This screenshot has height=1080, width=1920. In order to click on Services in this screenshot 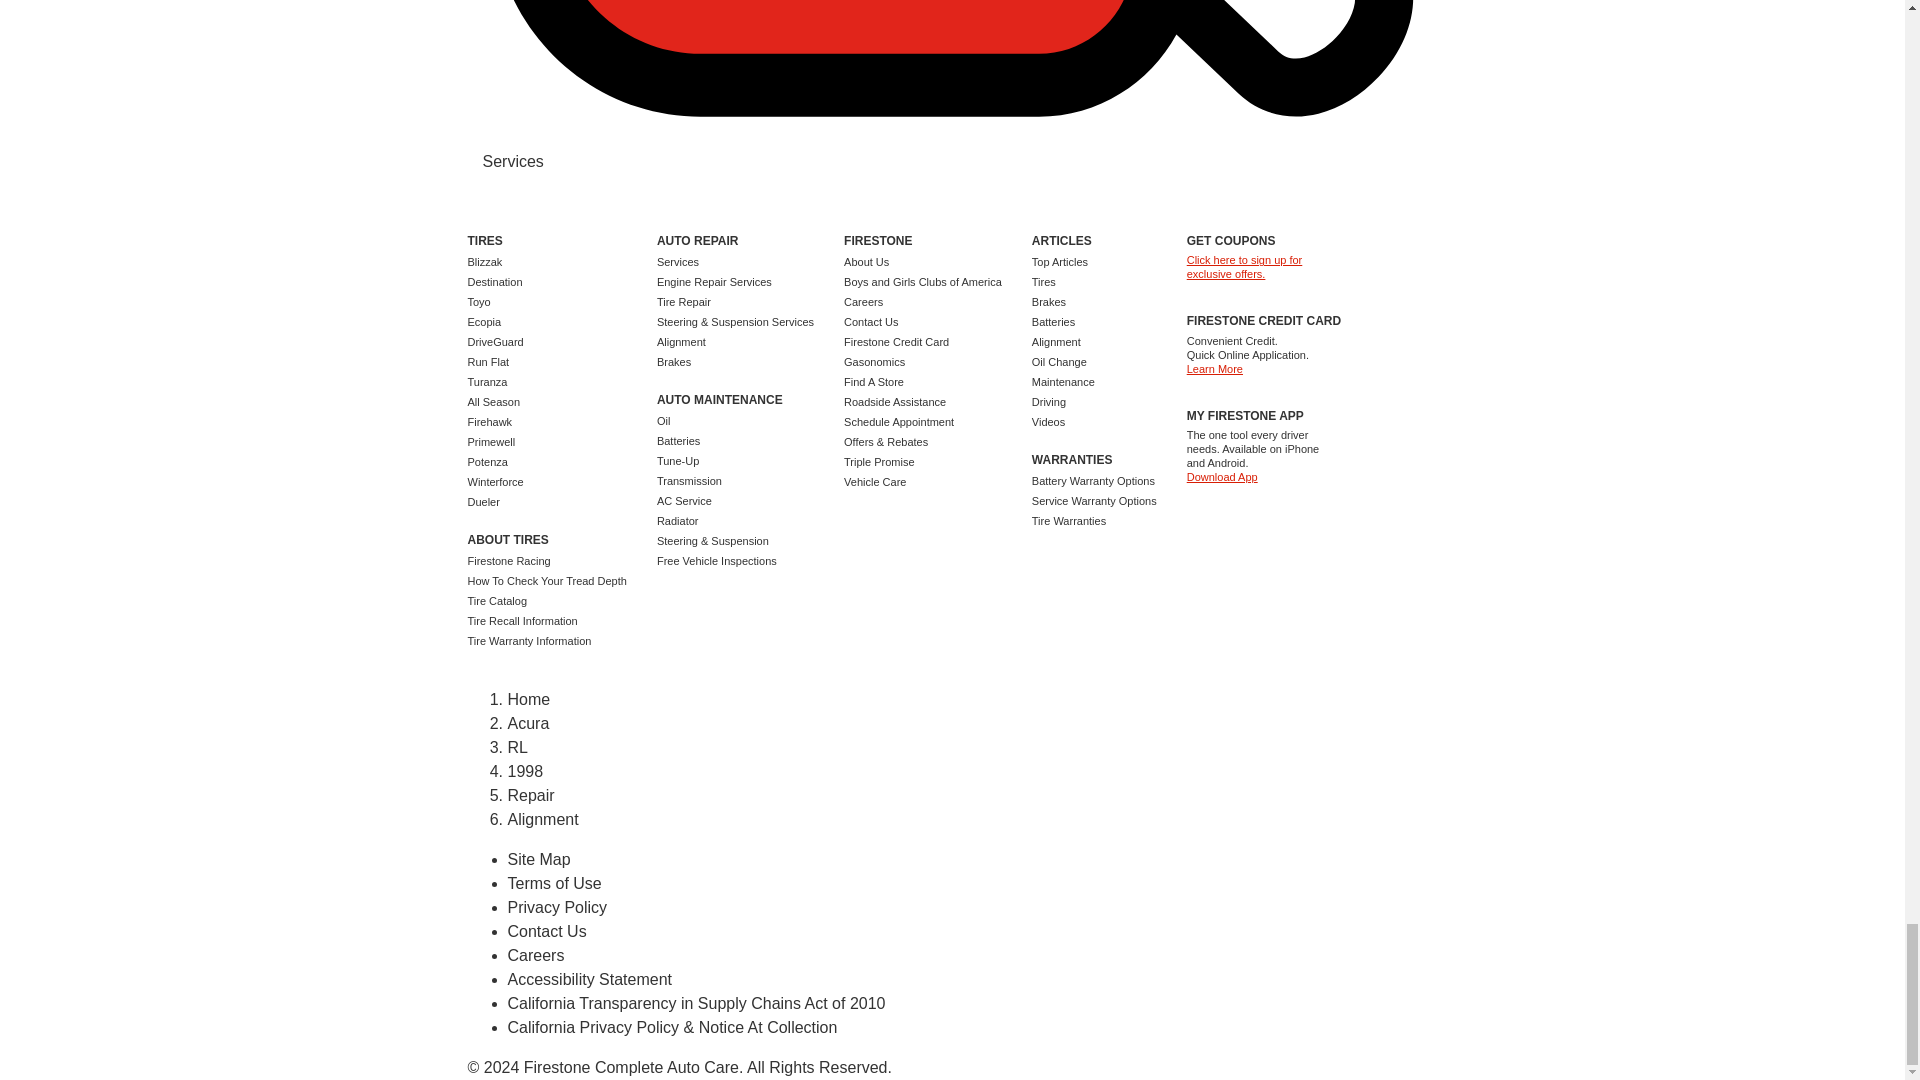, I will do `click(512, 161)`.